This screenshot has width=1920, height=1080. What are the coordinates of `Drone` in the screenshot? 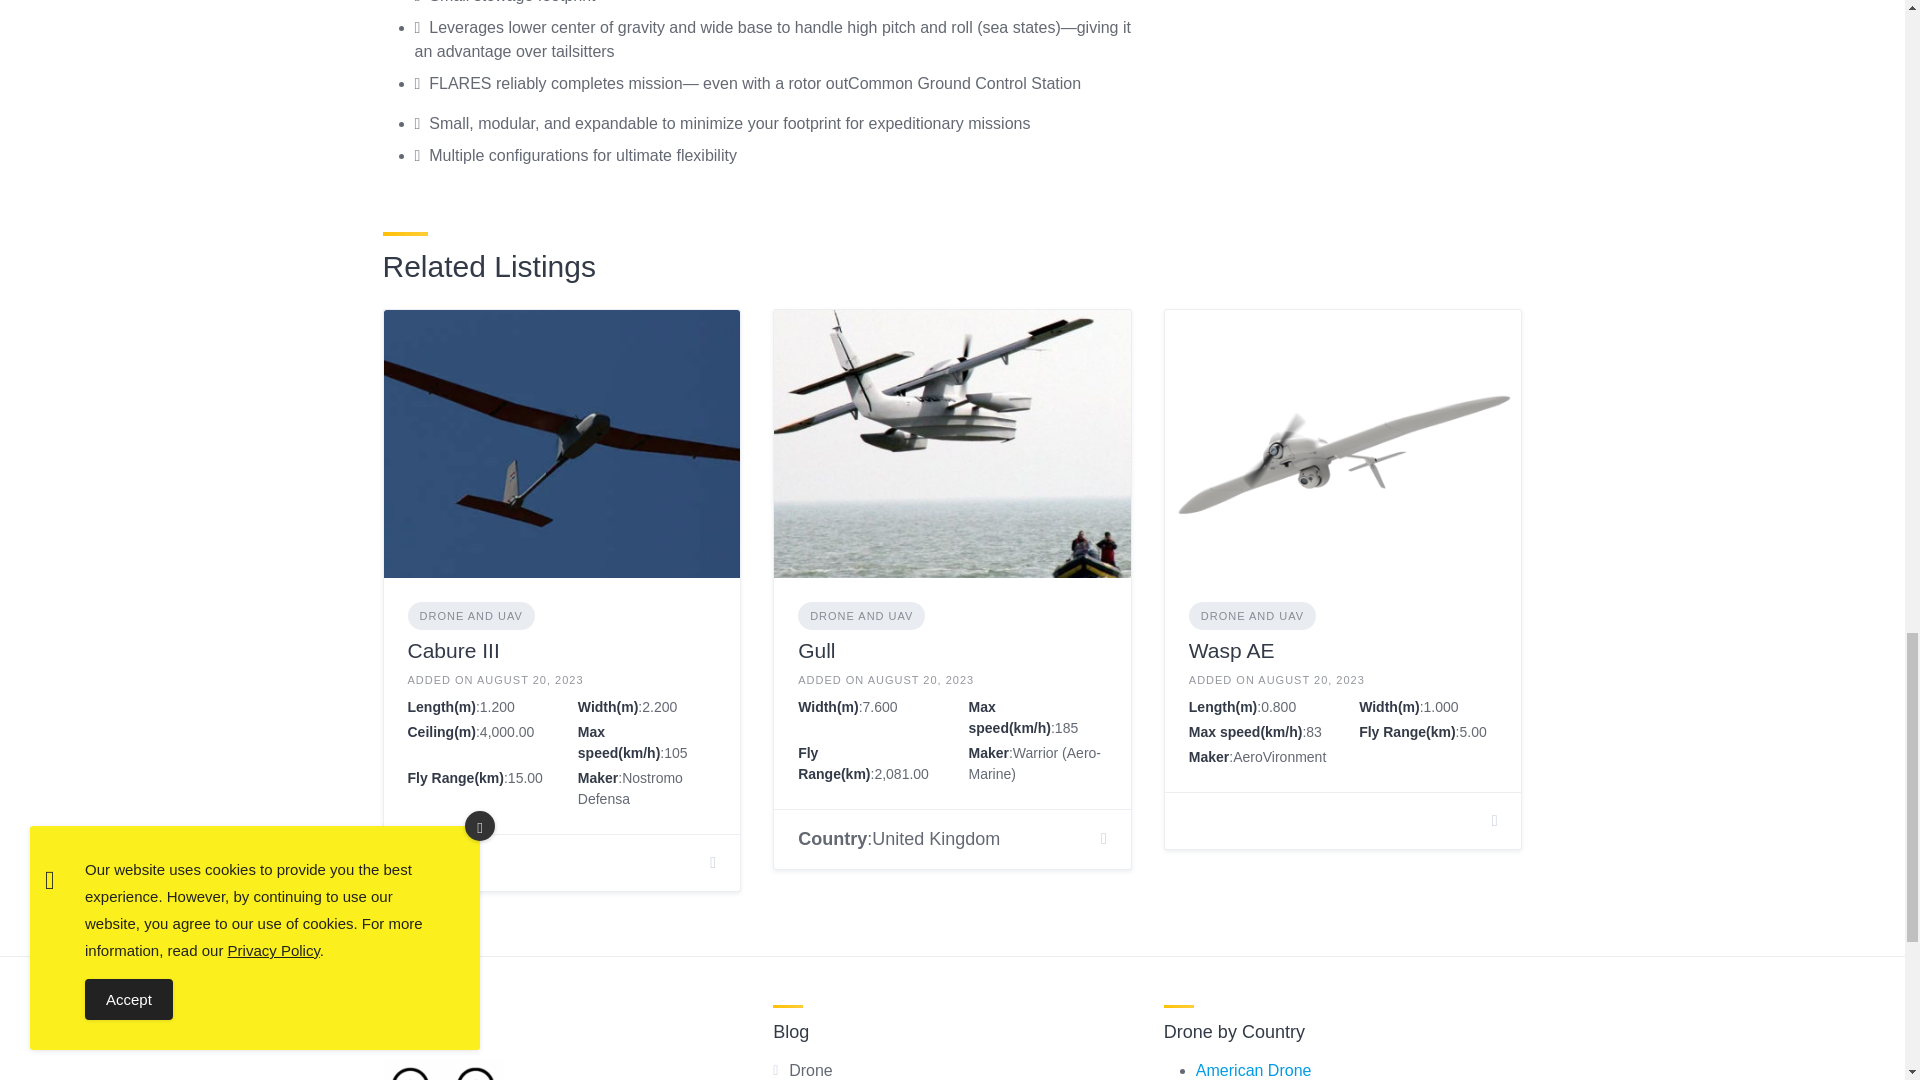 It's located at (811, 1070).